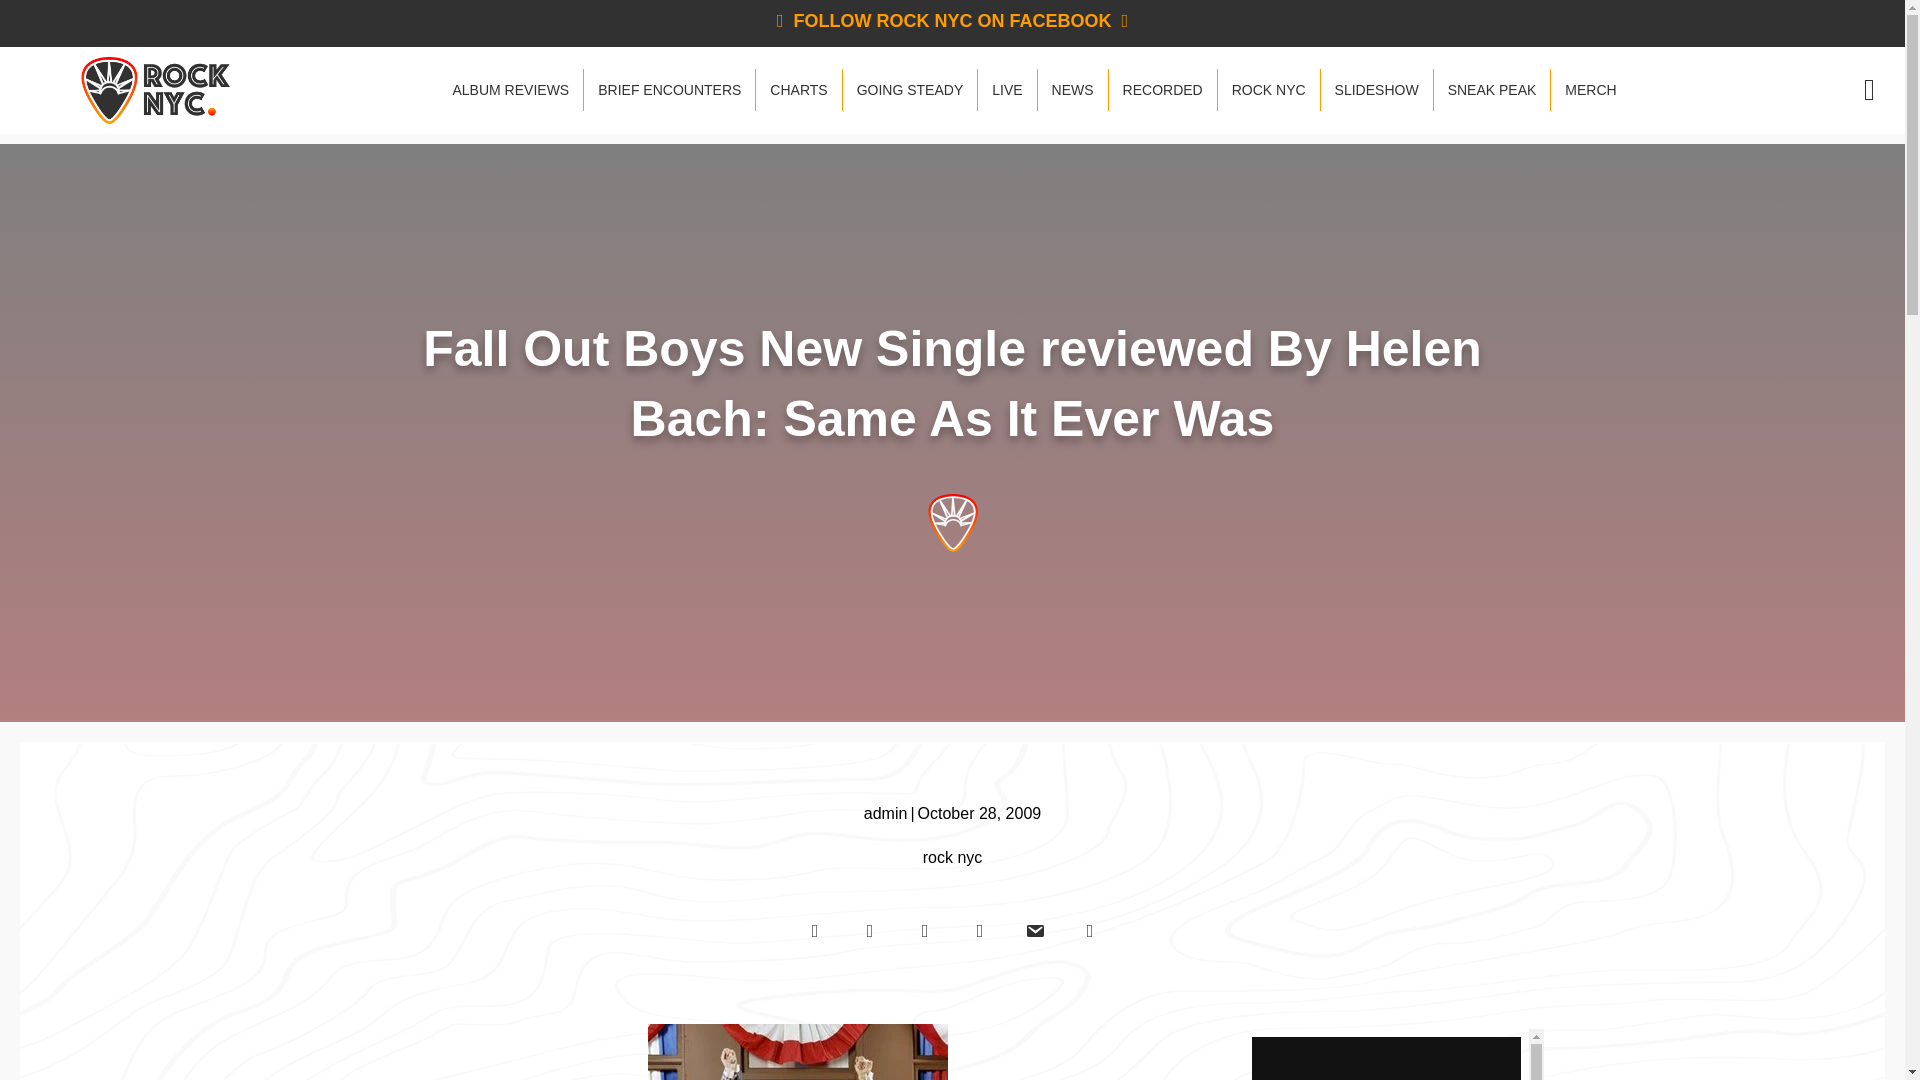 This screenshot has width=1920, height=1080. What do you see at coordinates (886, 812) in the screenshot?
I see `admin` at bounding box center [886, 812].